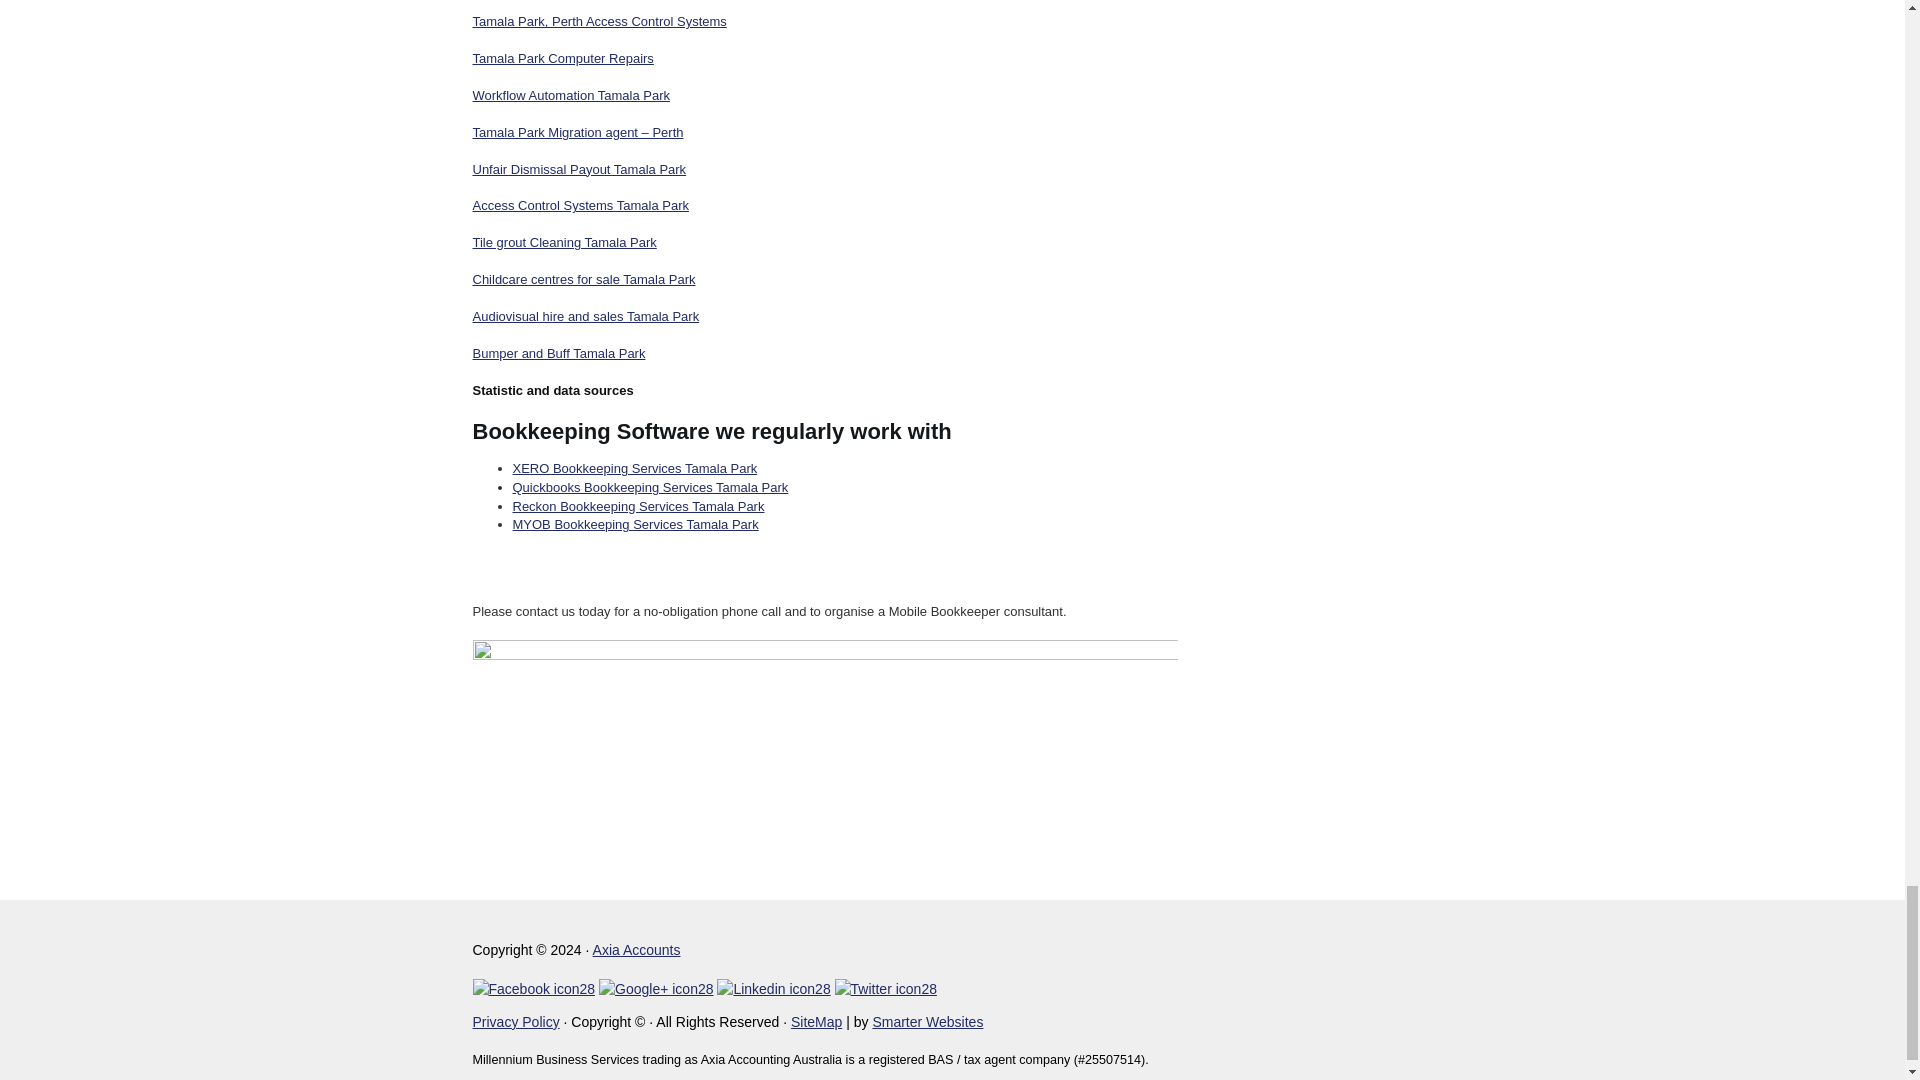 This screenshot has height=1080, width=1920. What do you see at coordinates (634, 468) in the screenshot?
I see `XERO Bookkeeping Services Tamala Park` at bounding box center [634, 468].